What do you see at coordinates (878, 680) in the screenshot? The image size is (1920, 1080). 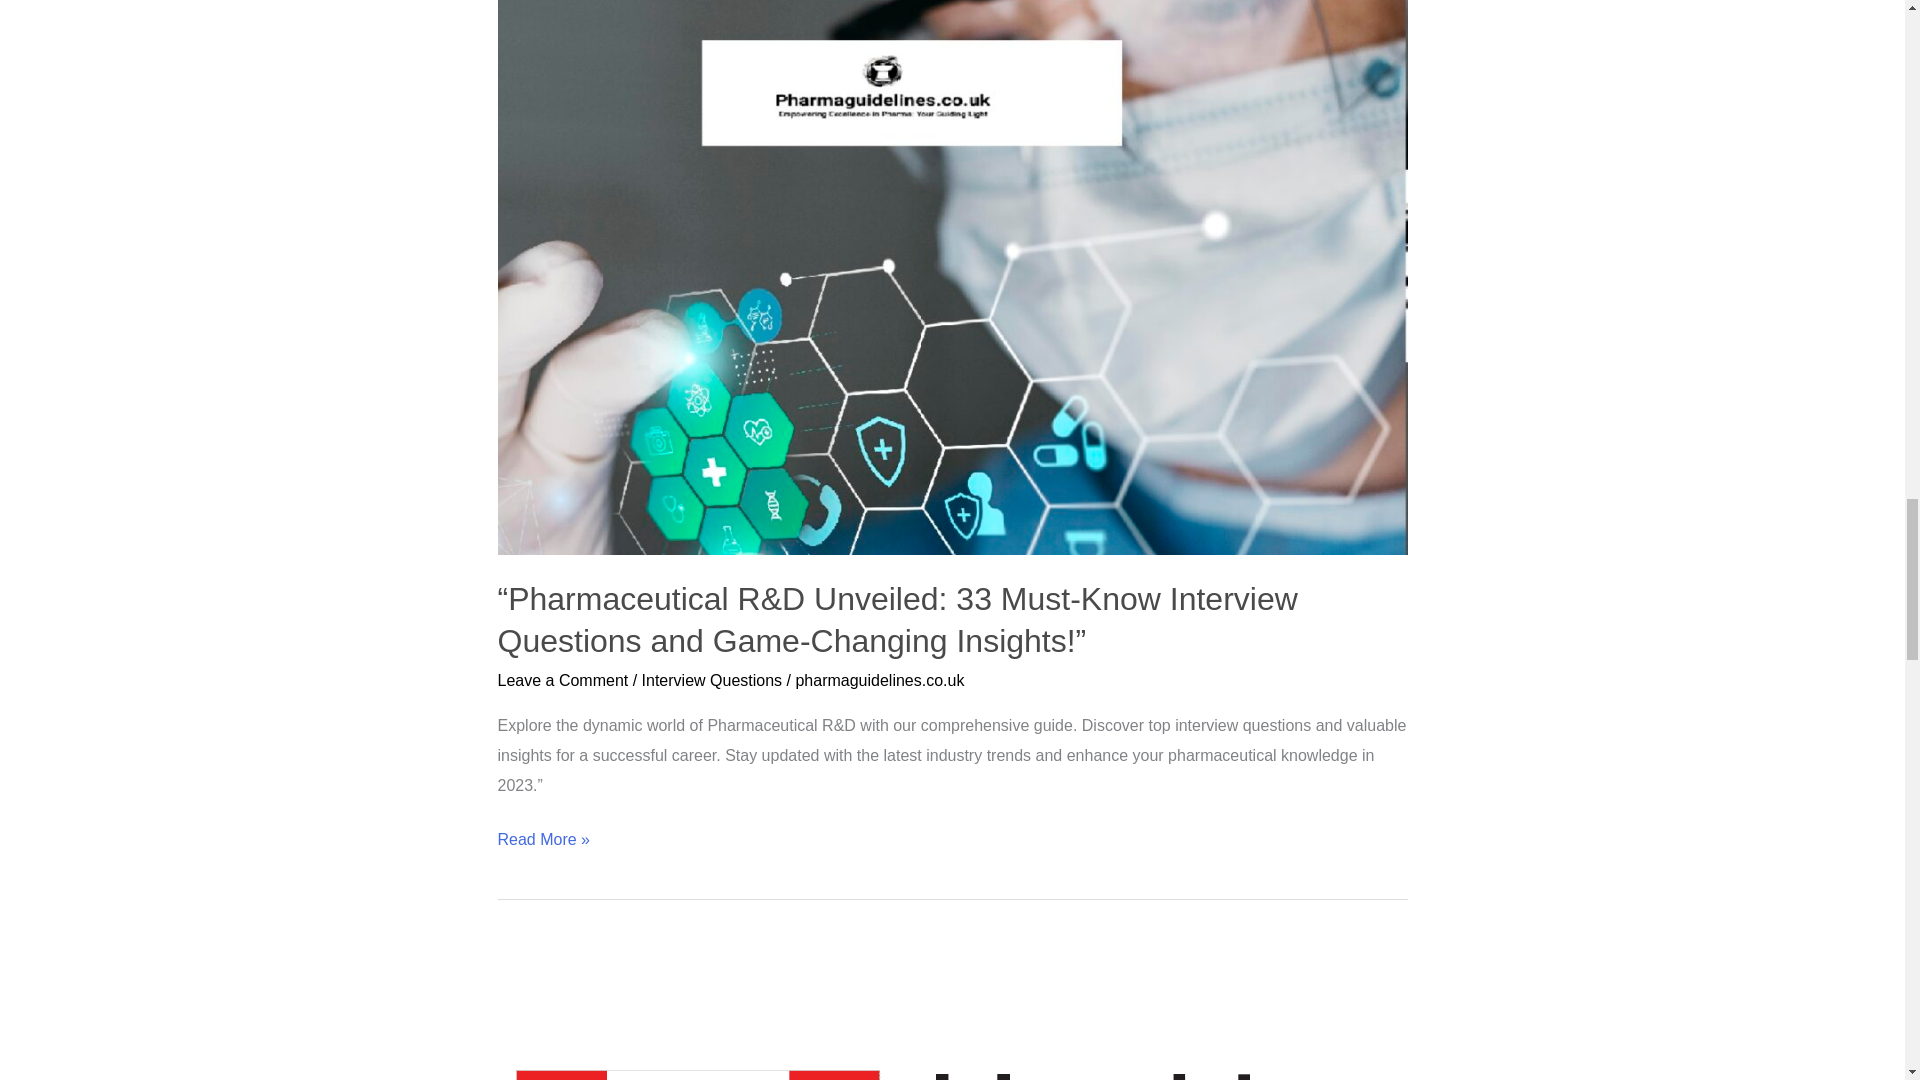 I see `View all posts by pharmaguidelines.co.uk` at bounding box center [878, 680].